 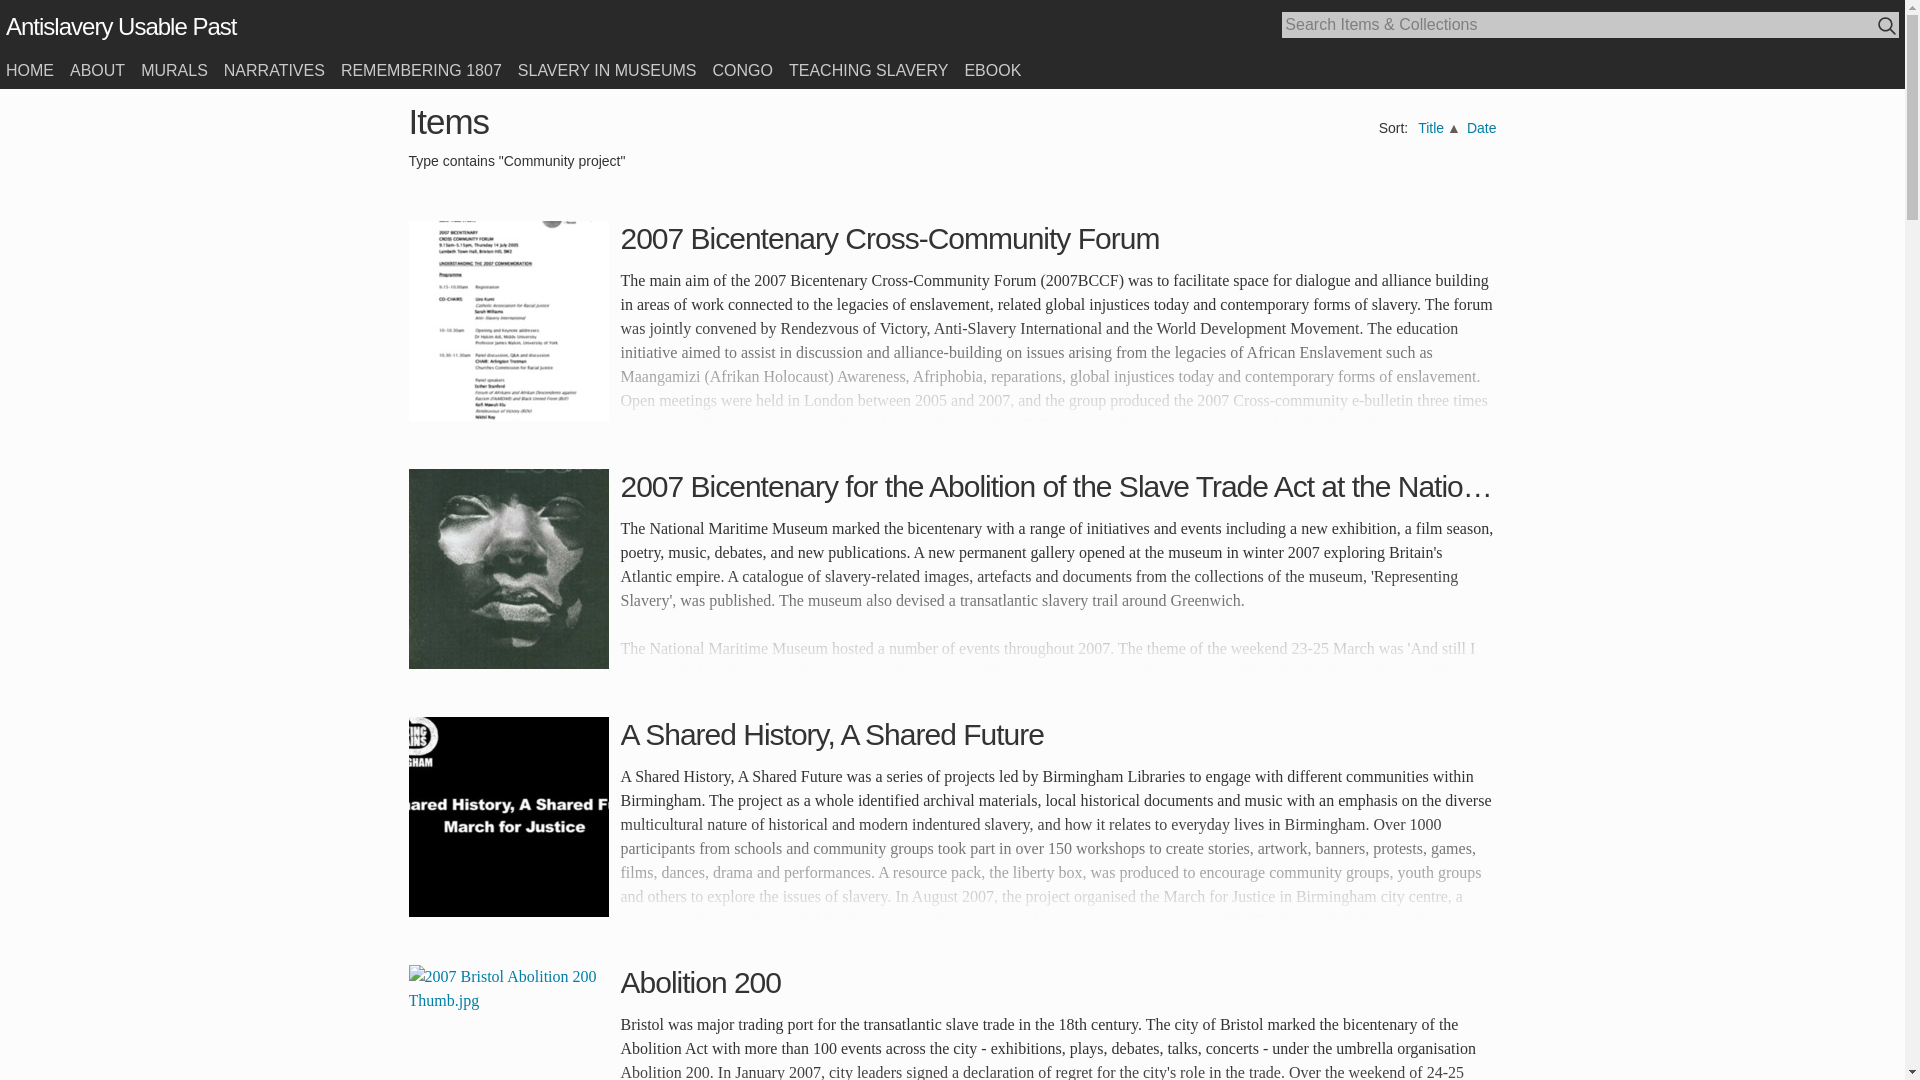 What do you see at coordinates (868, 70) in the screenshot?
I see `TEACHING SLAVERY` at bounding box center [868, 70].